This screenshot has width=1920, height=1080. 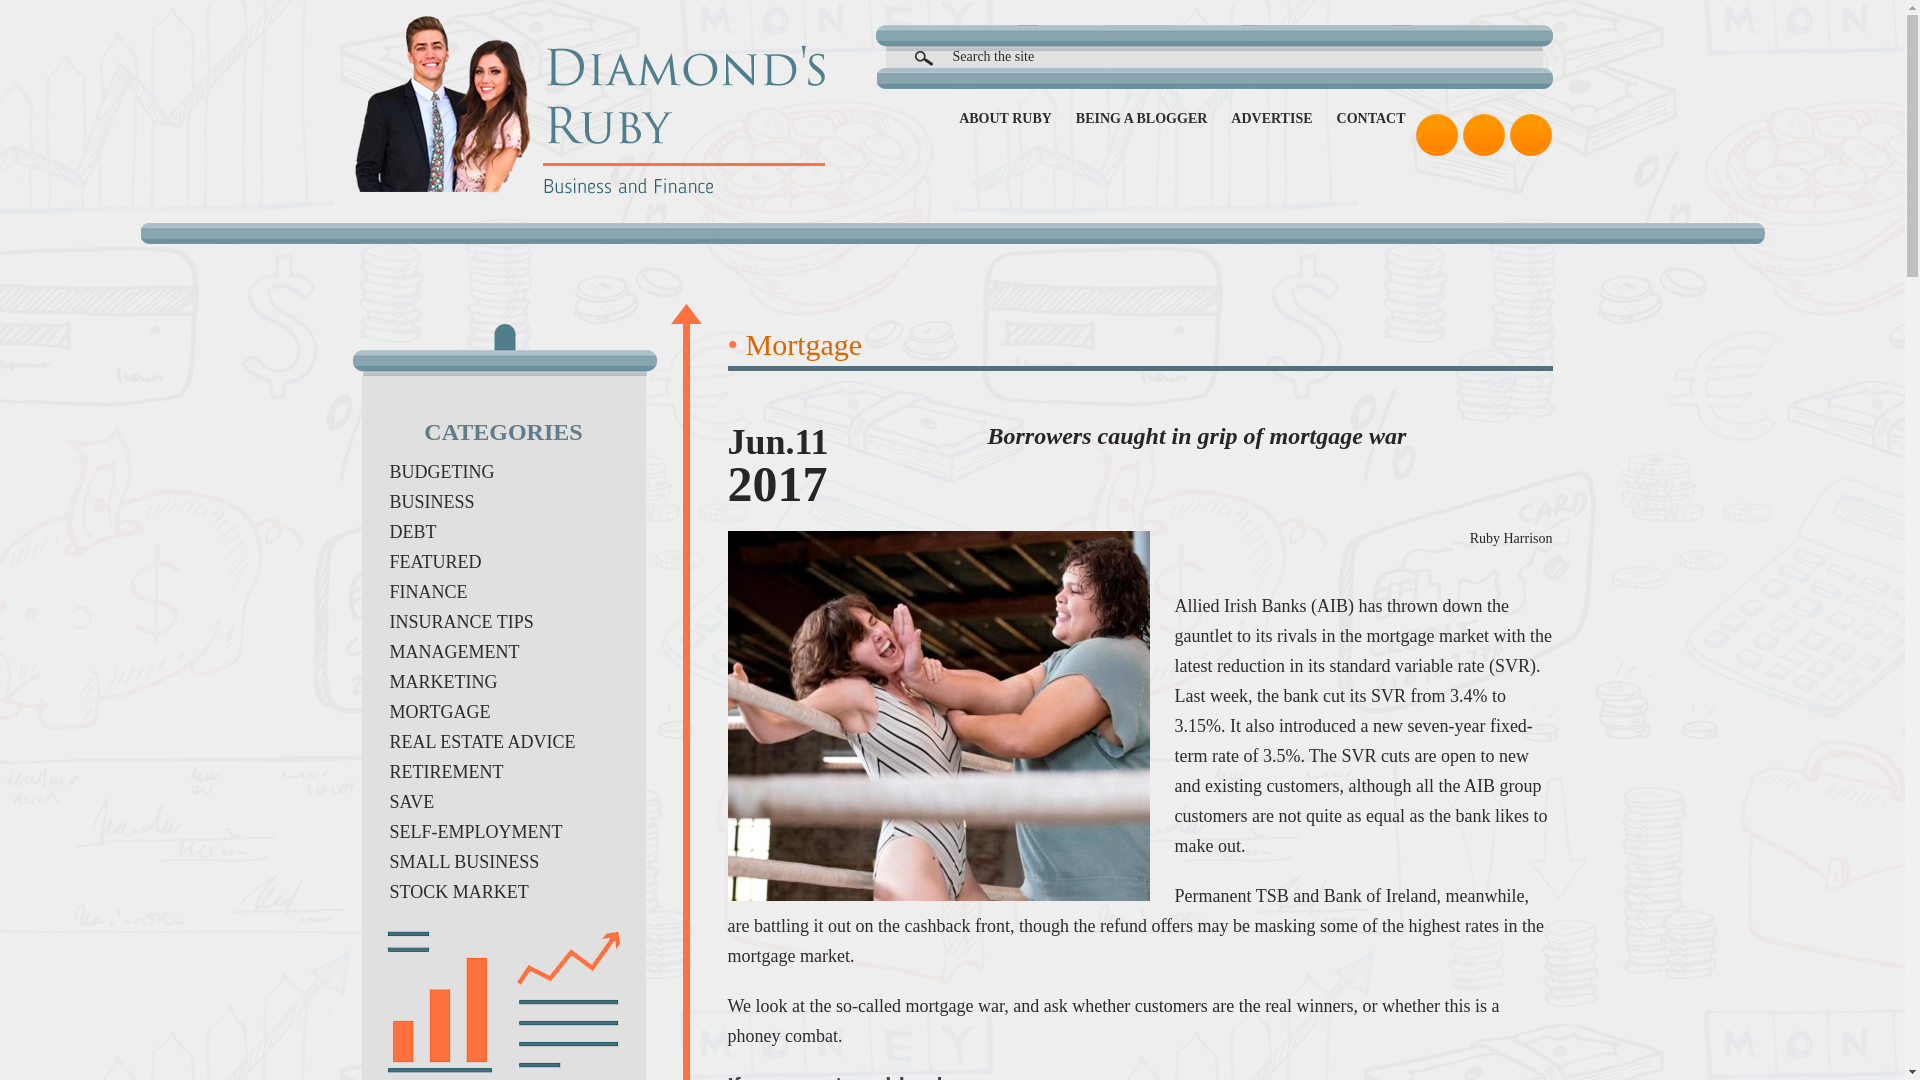 I want to click on ADVERTISE, so click(x=1270, y=118).